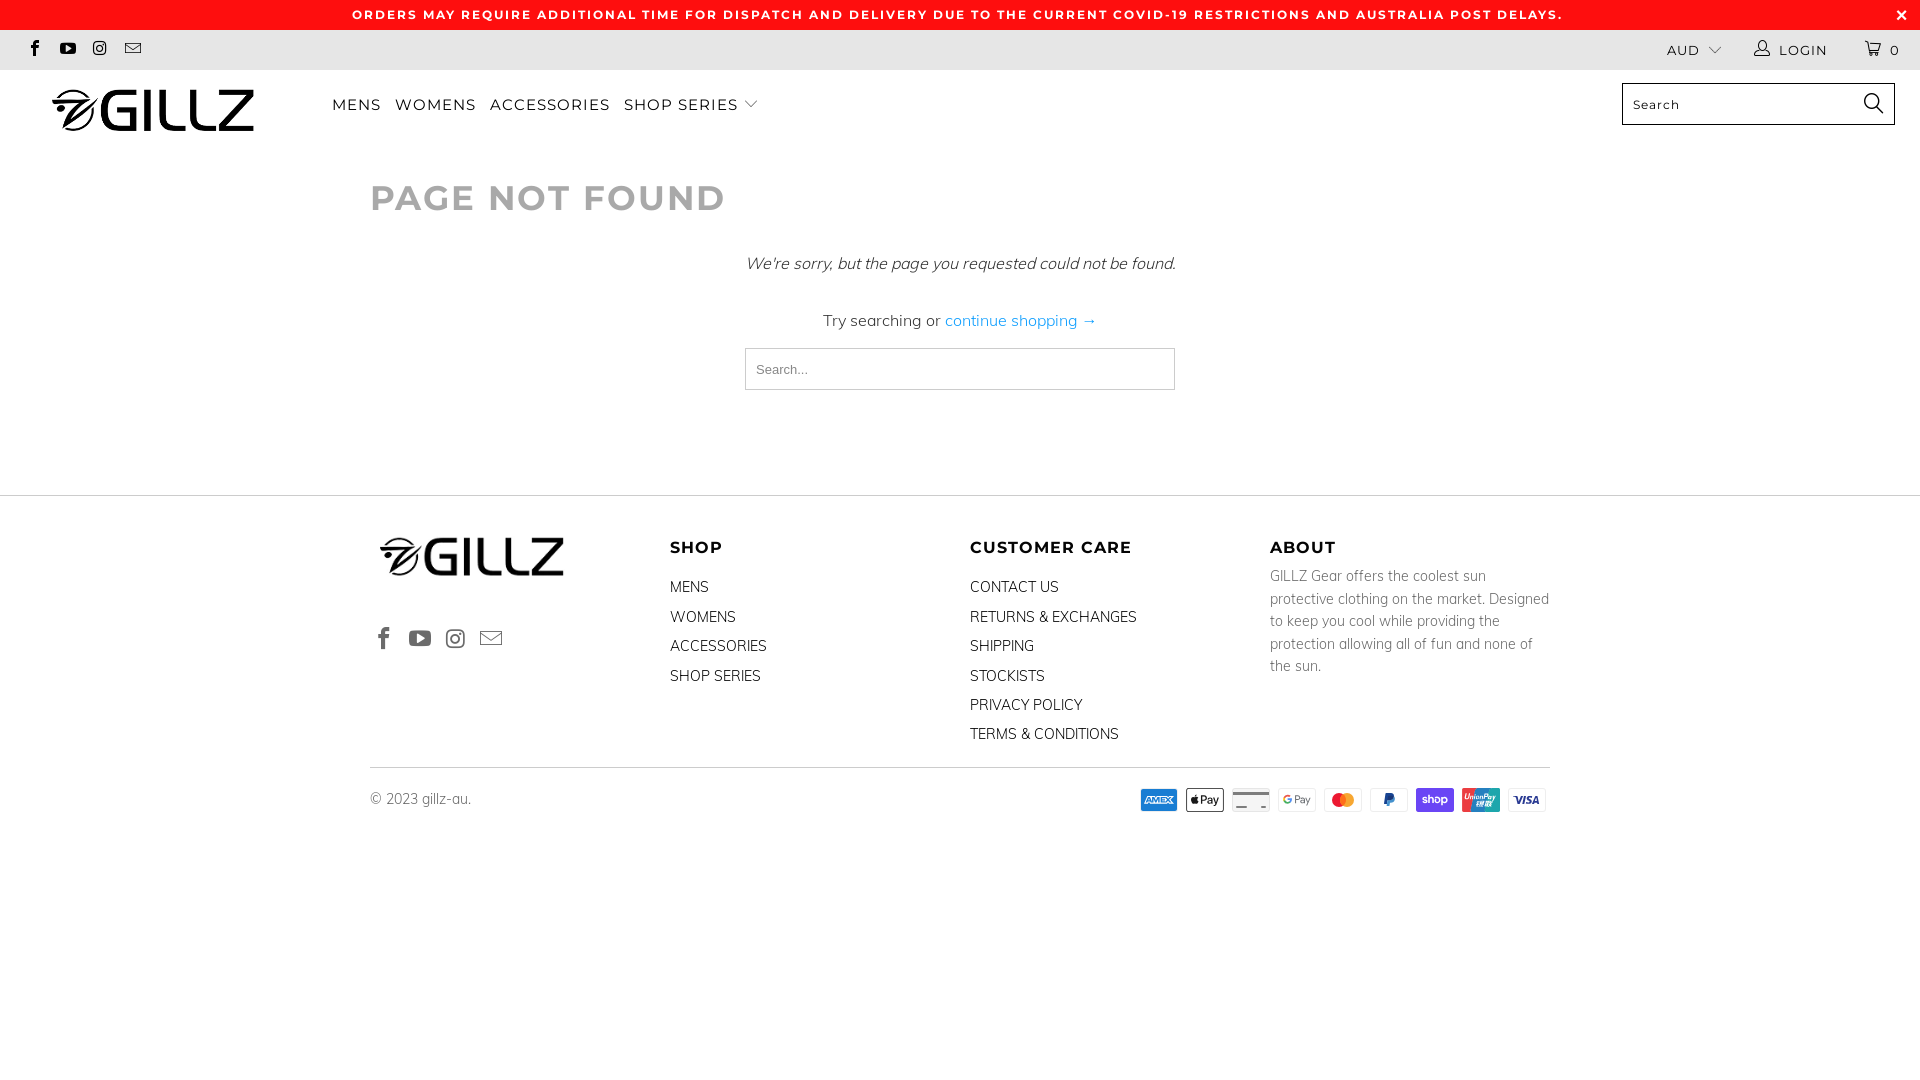 The image size is (1920, 1080). I want to click on SHIPPING, so click(1002, 646).